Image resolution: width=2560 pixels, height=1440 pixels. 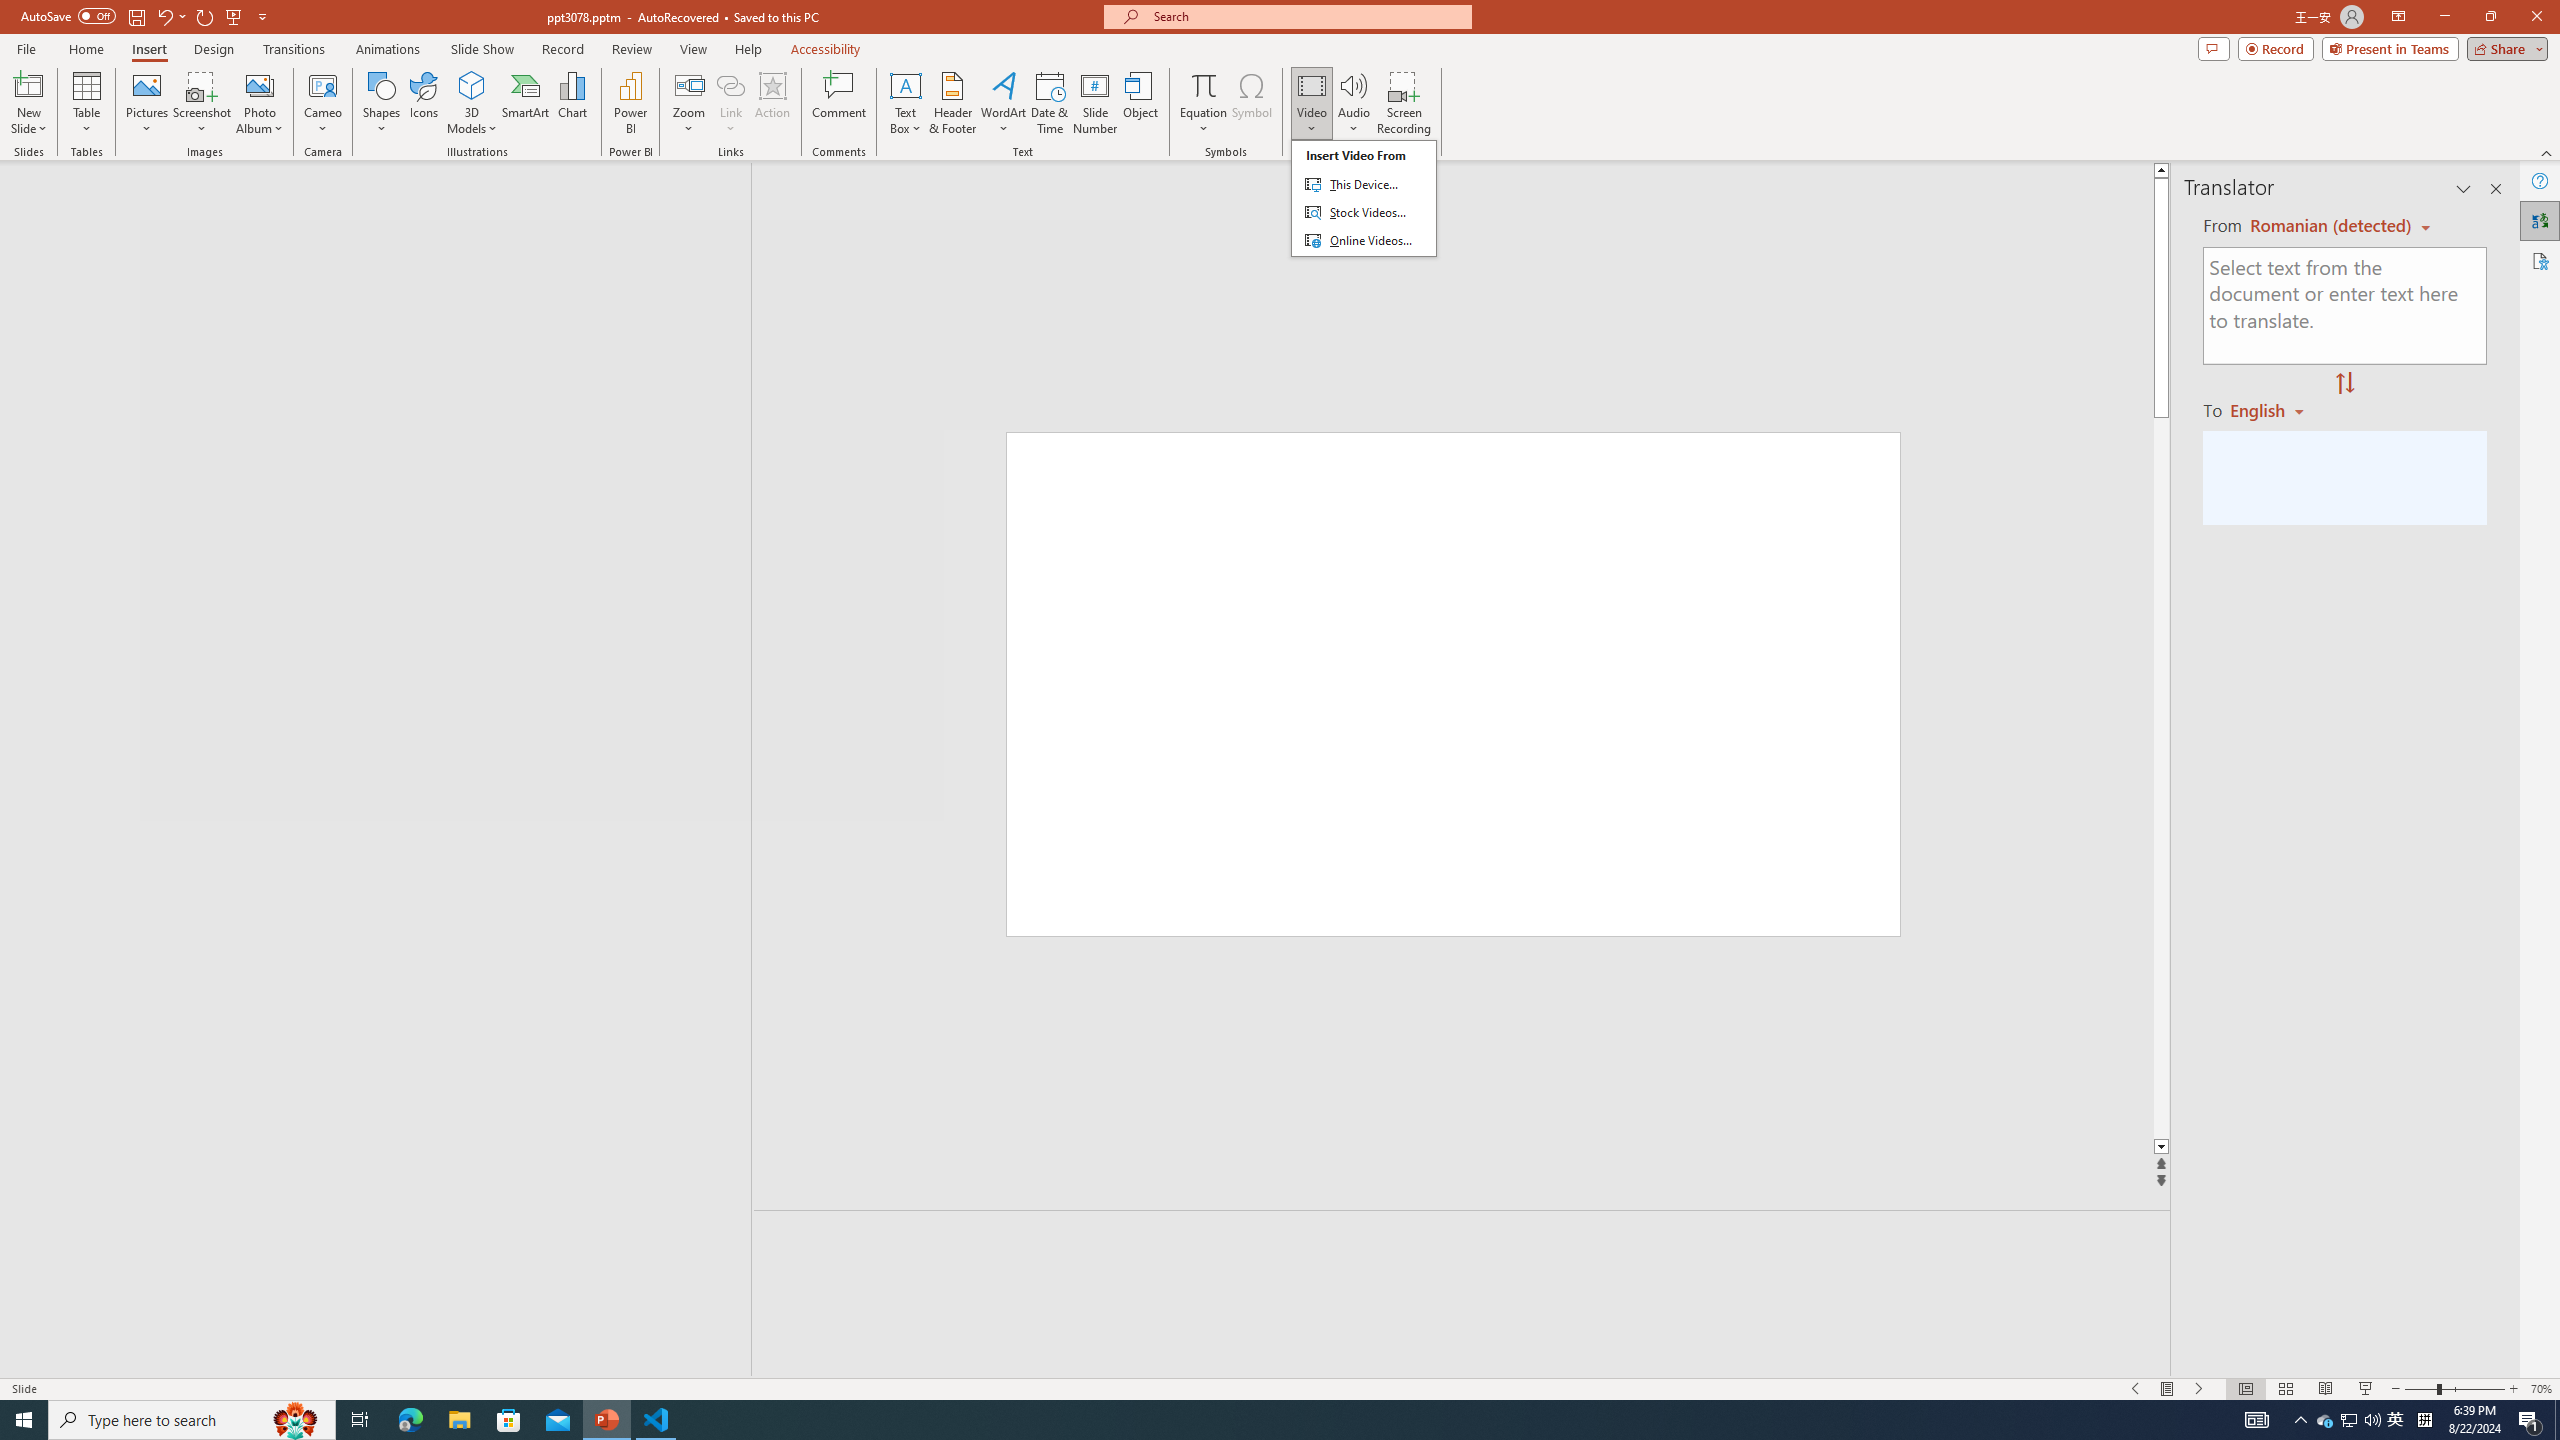 I want to click on 3D Models, so click(x=472, y=103).